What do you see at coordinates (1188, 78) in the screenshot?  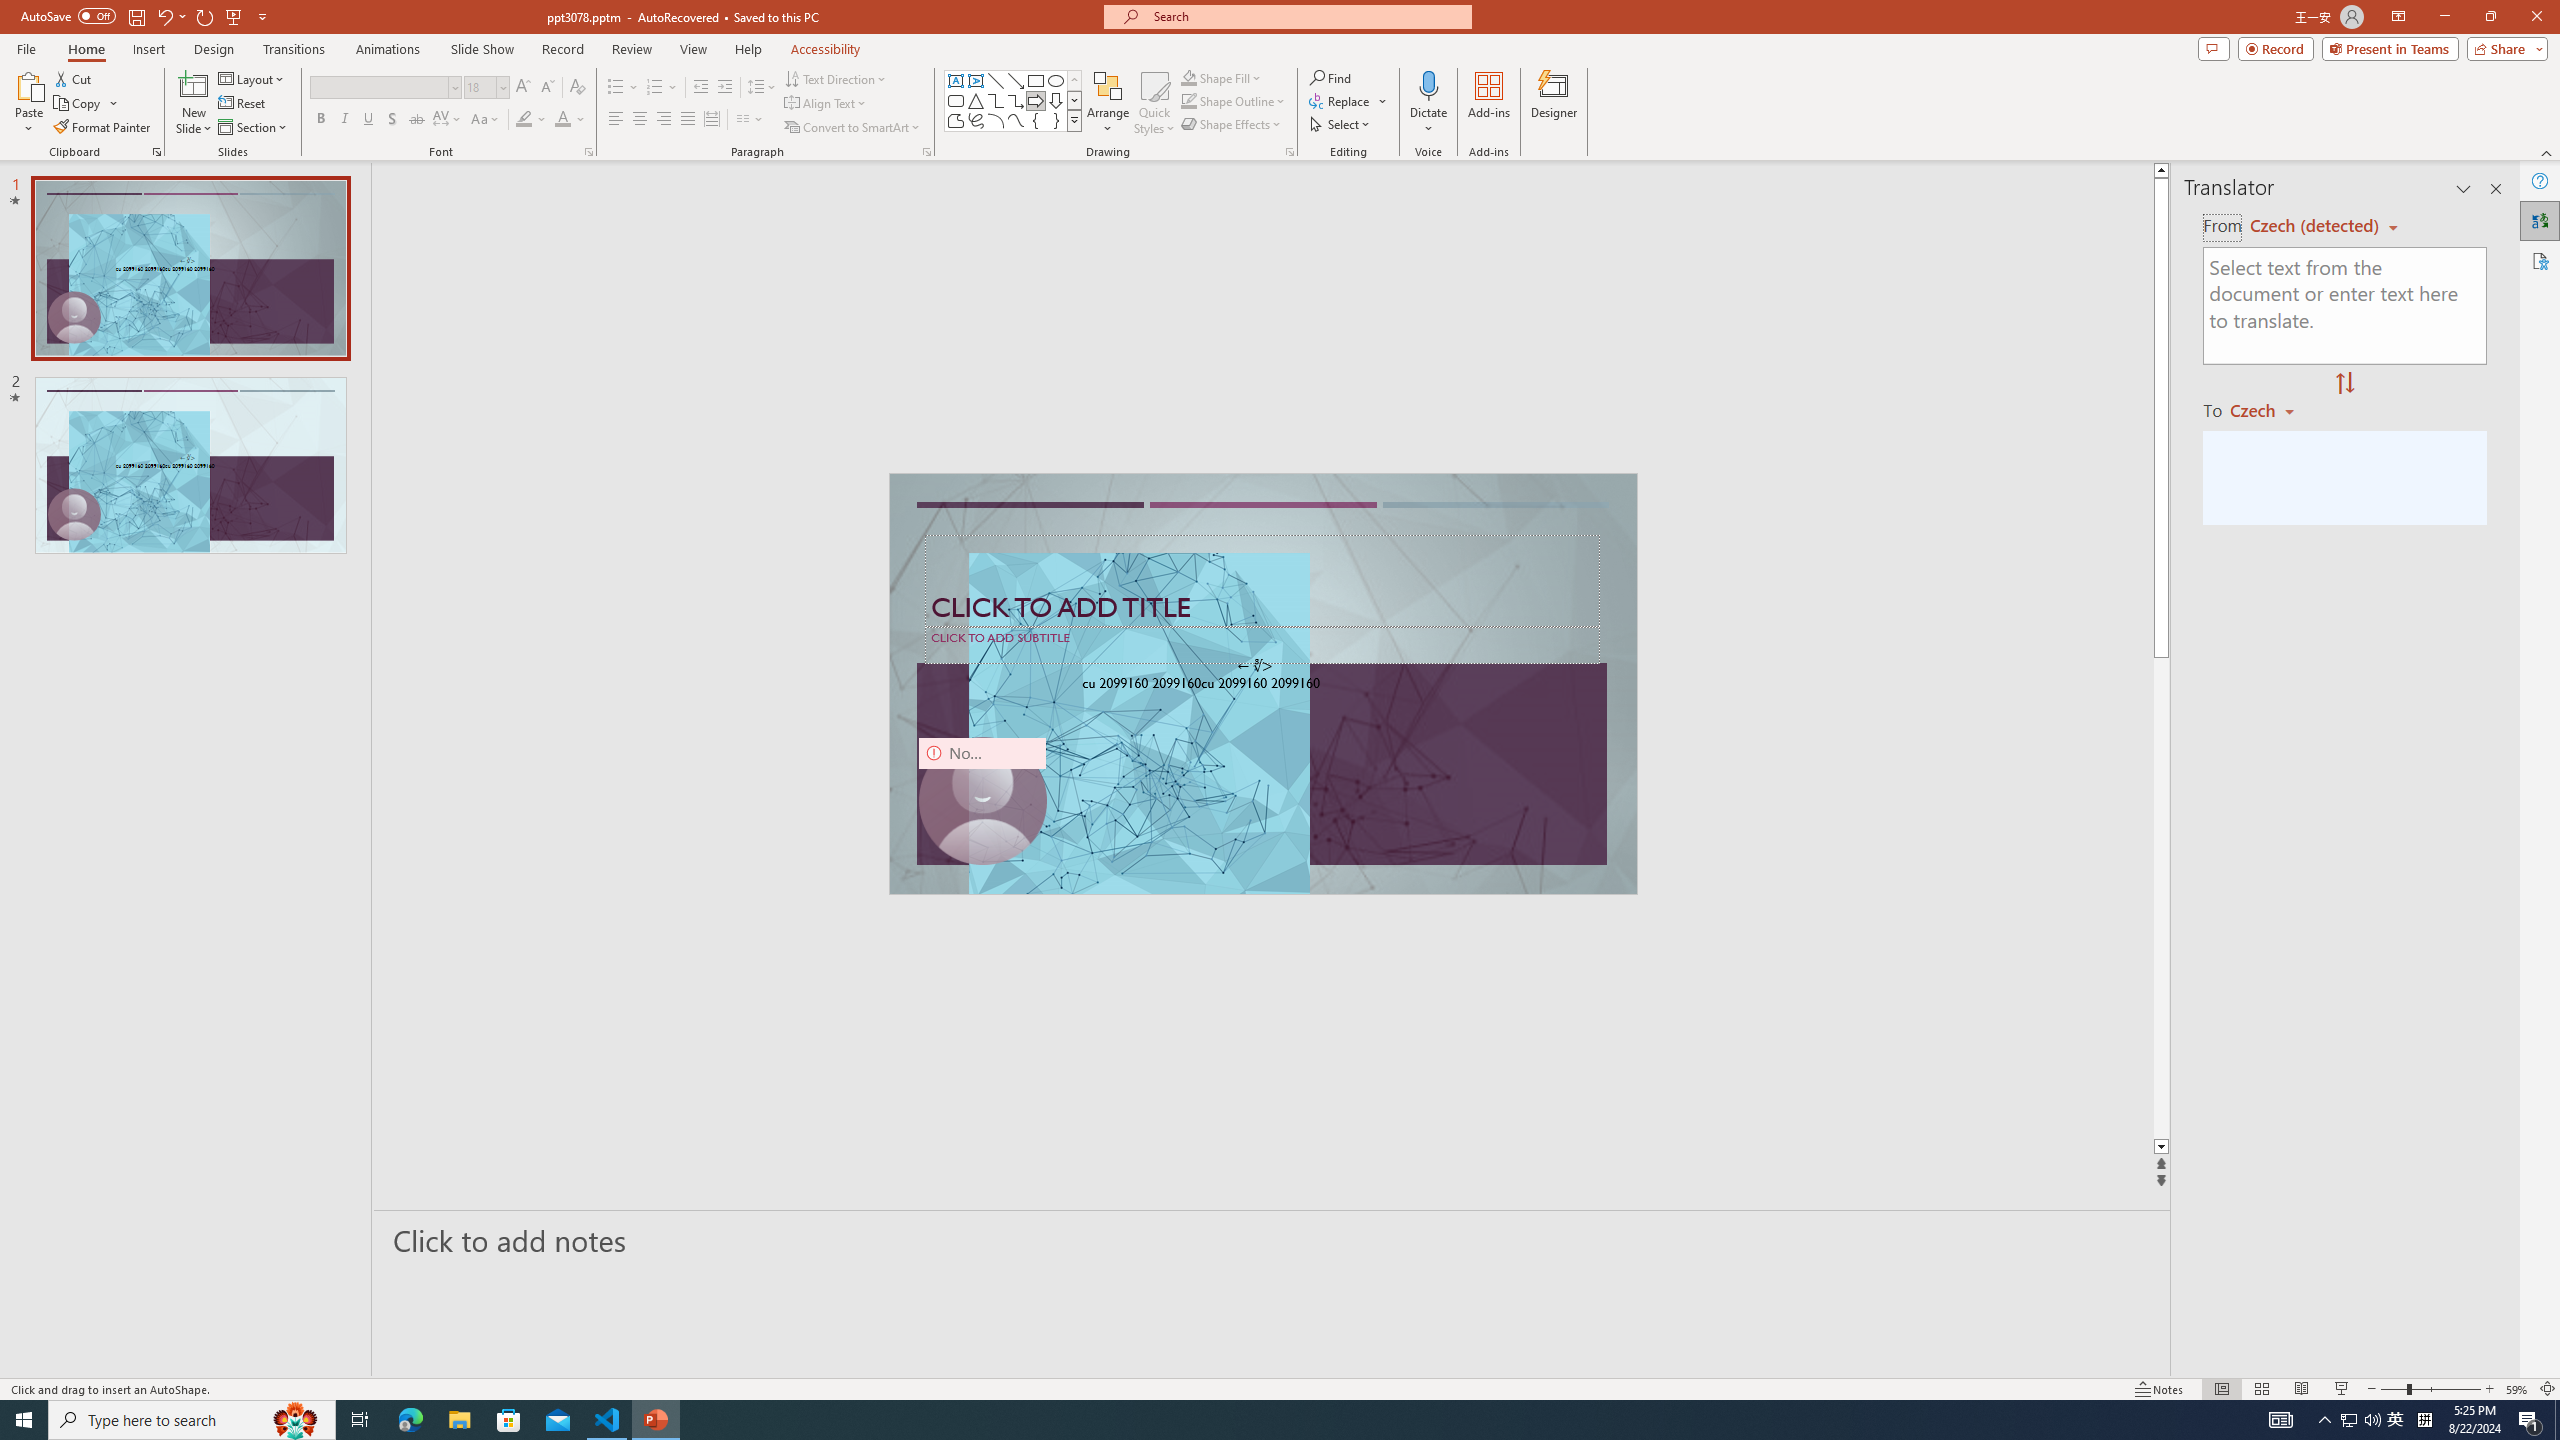 I see `Shape Fill Dark Green, Accent 2` at bounding box center [1188, 78].